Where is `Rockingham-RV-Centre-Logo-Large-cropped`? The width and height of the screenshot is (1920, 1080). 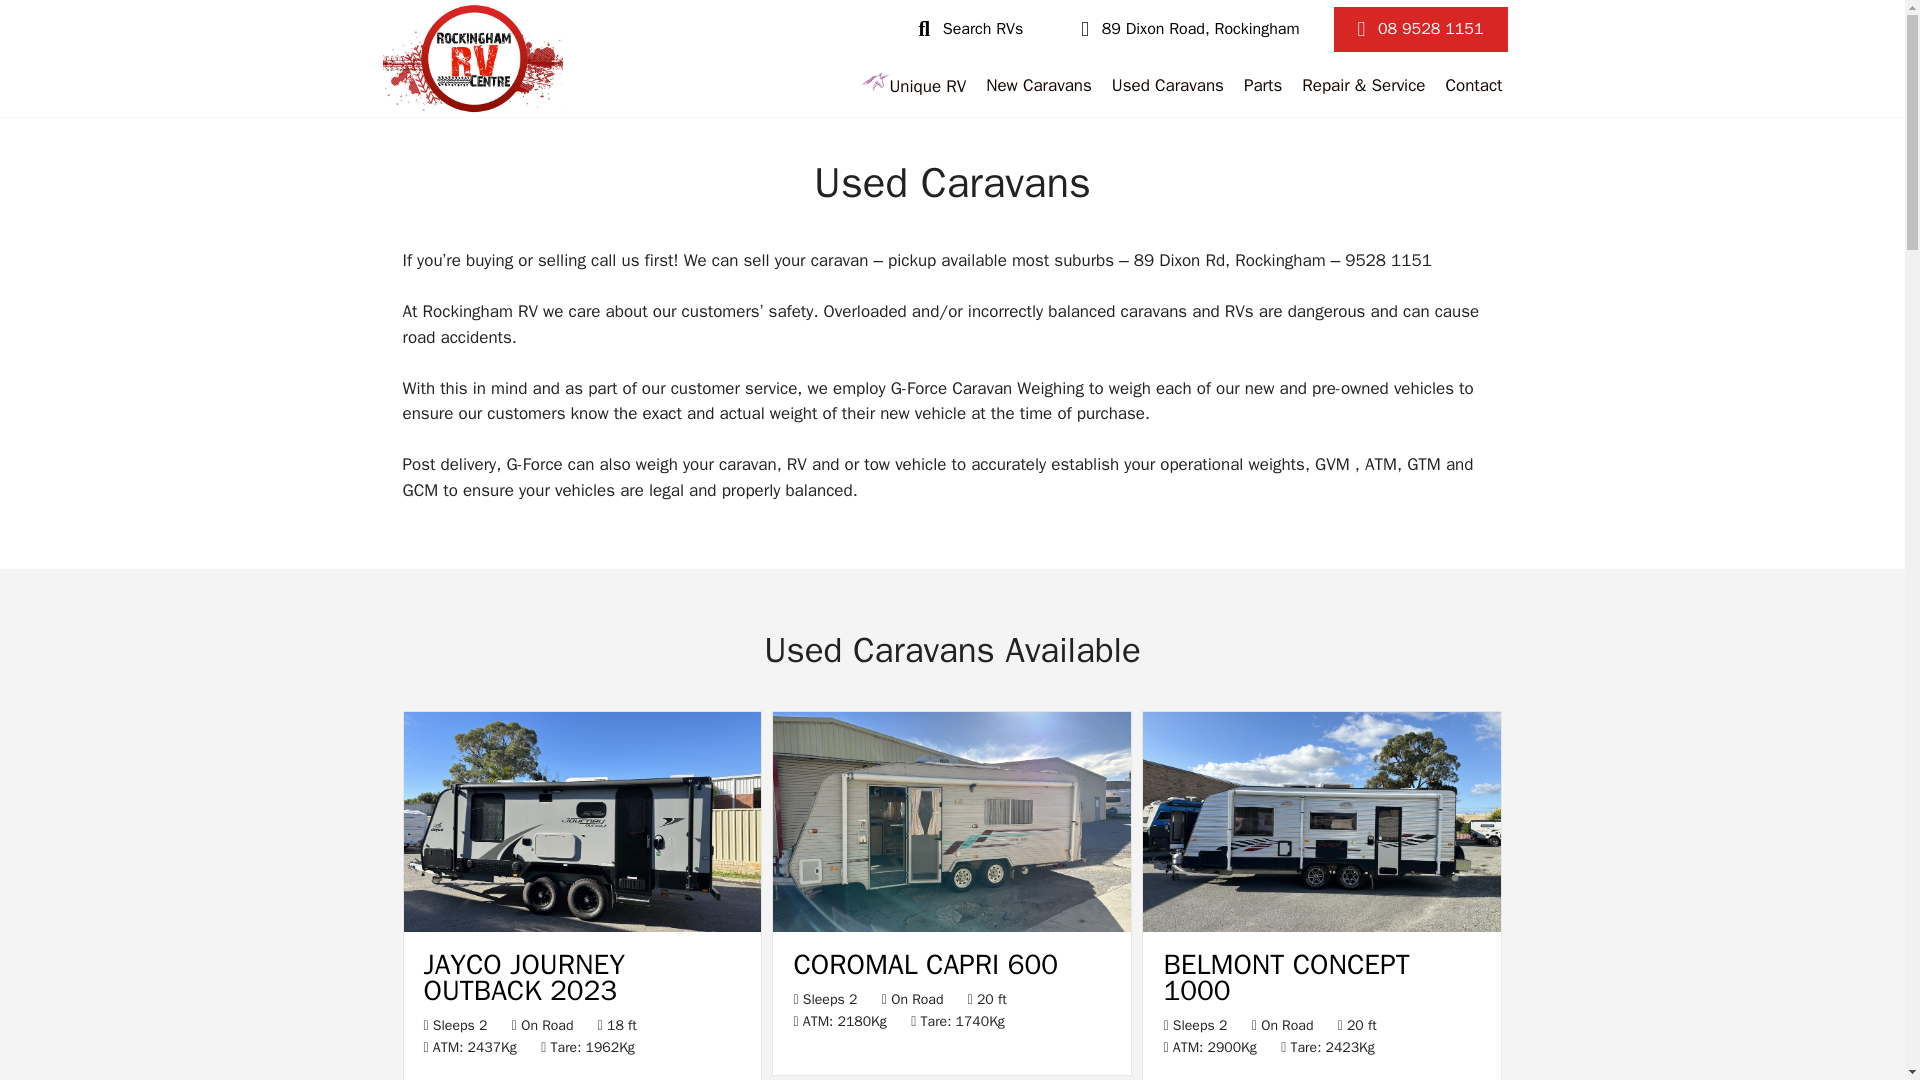
Rockingham-RV-Centre-Logo-Large-cropped is located at coordinates (472, 58).